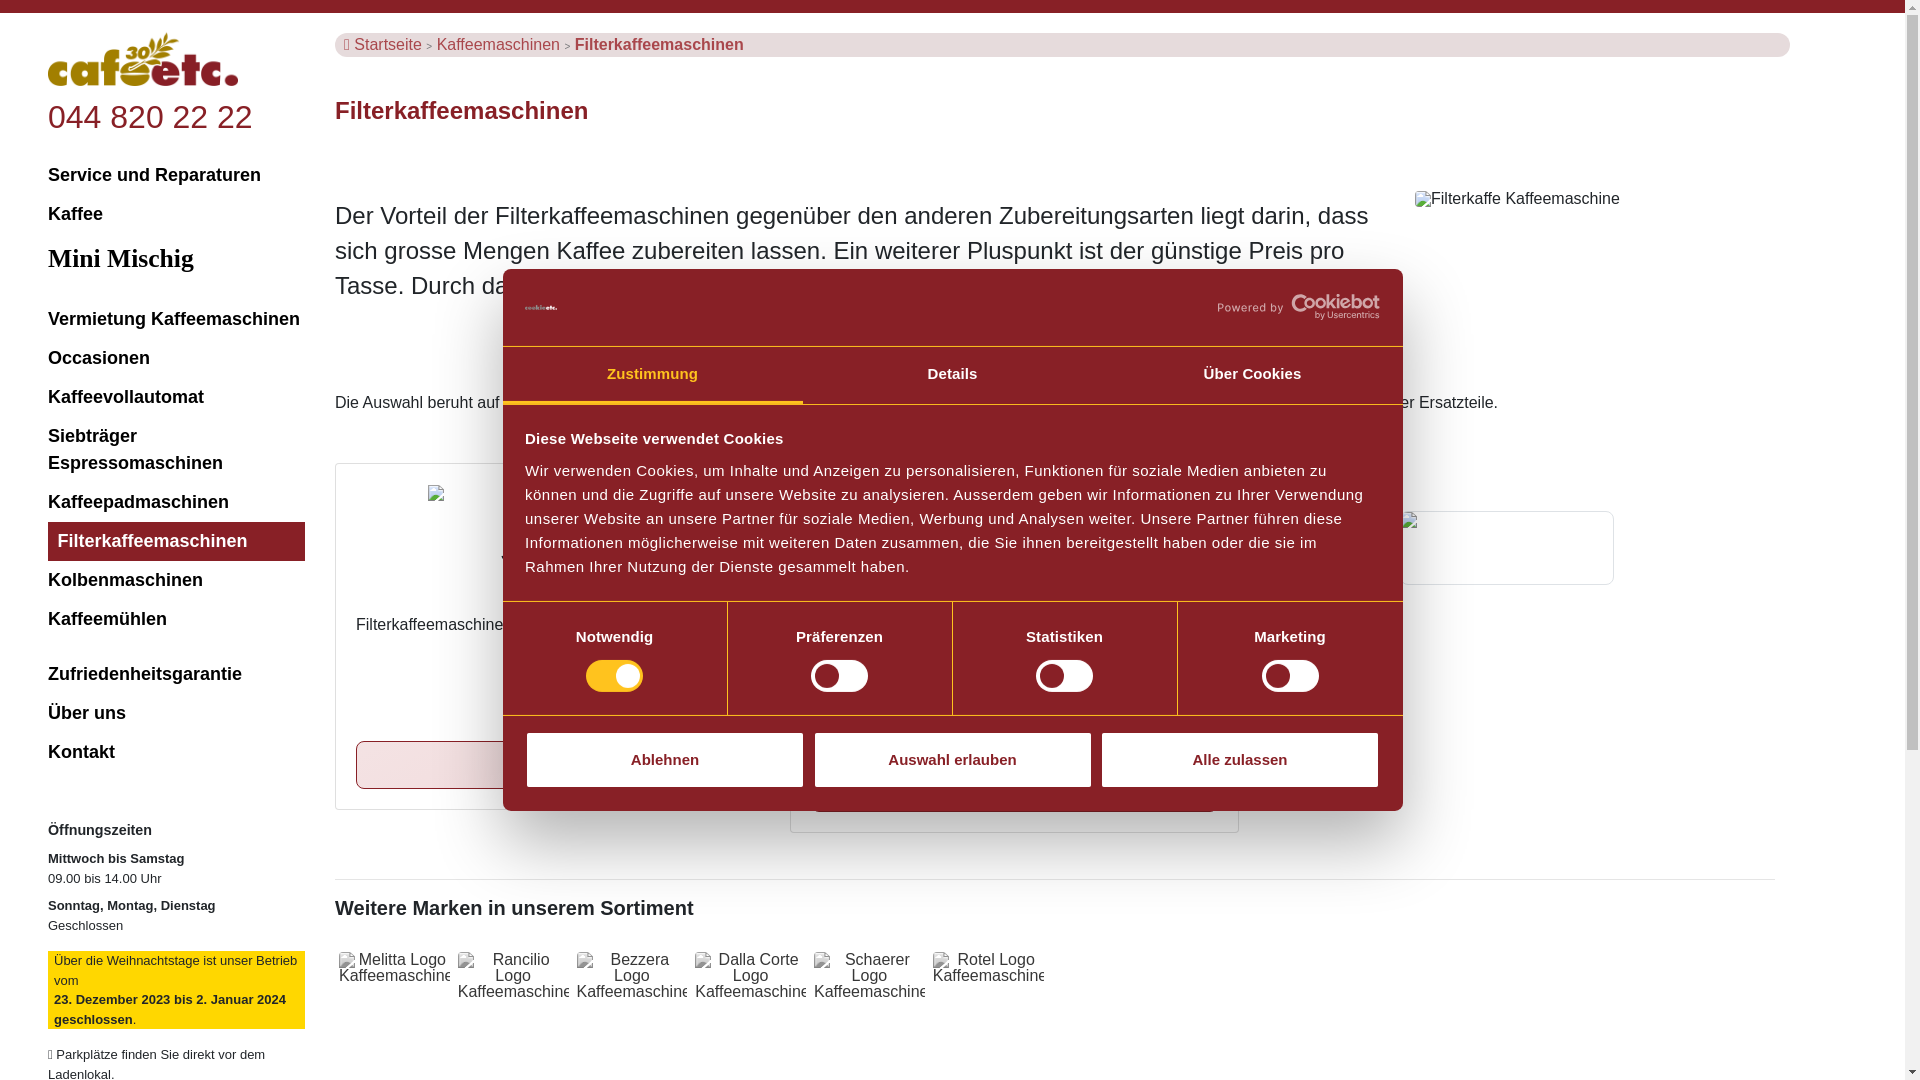  Describe the element at coordinates (660, 44) in the screenshot. I see `Filterkaffeemaschinen` at that location.